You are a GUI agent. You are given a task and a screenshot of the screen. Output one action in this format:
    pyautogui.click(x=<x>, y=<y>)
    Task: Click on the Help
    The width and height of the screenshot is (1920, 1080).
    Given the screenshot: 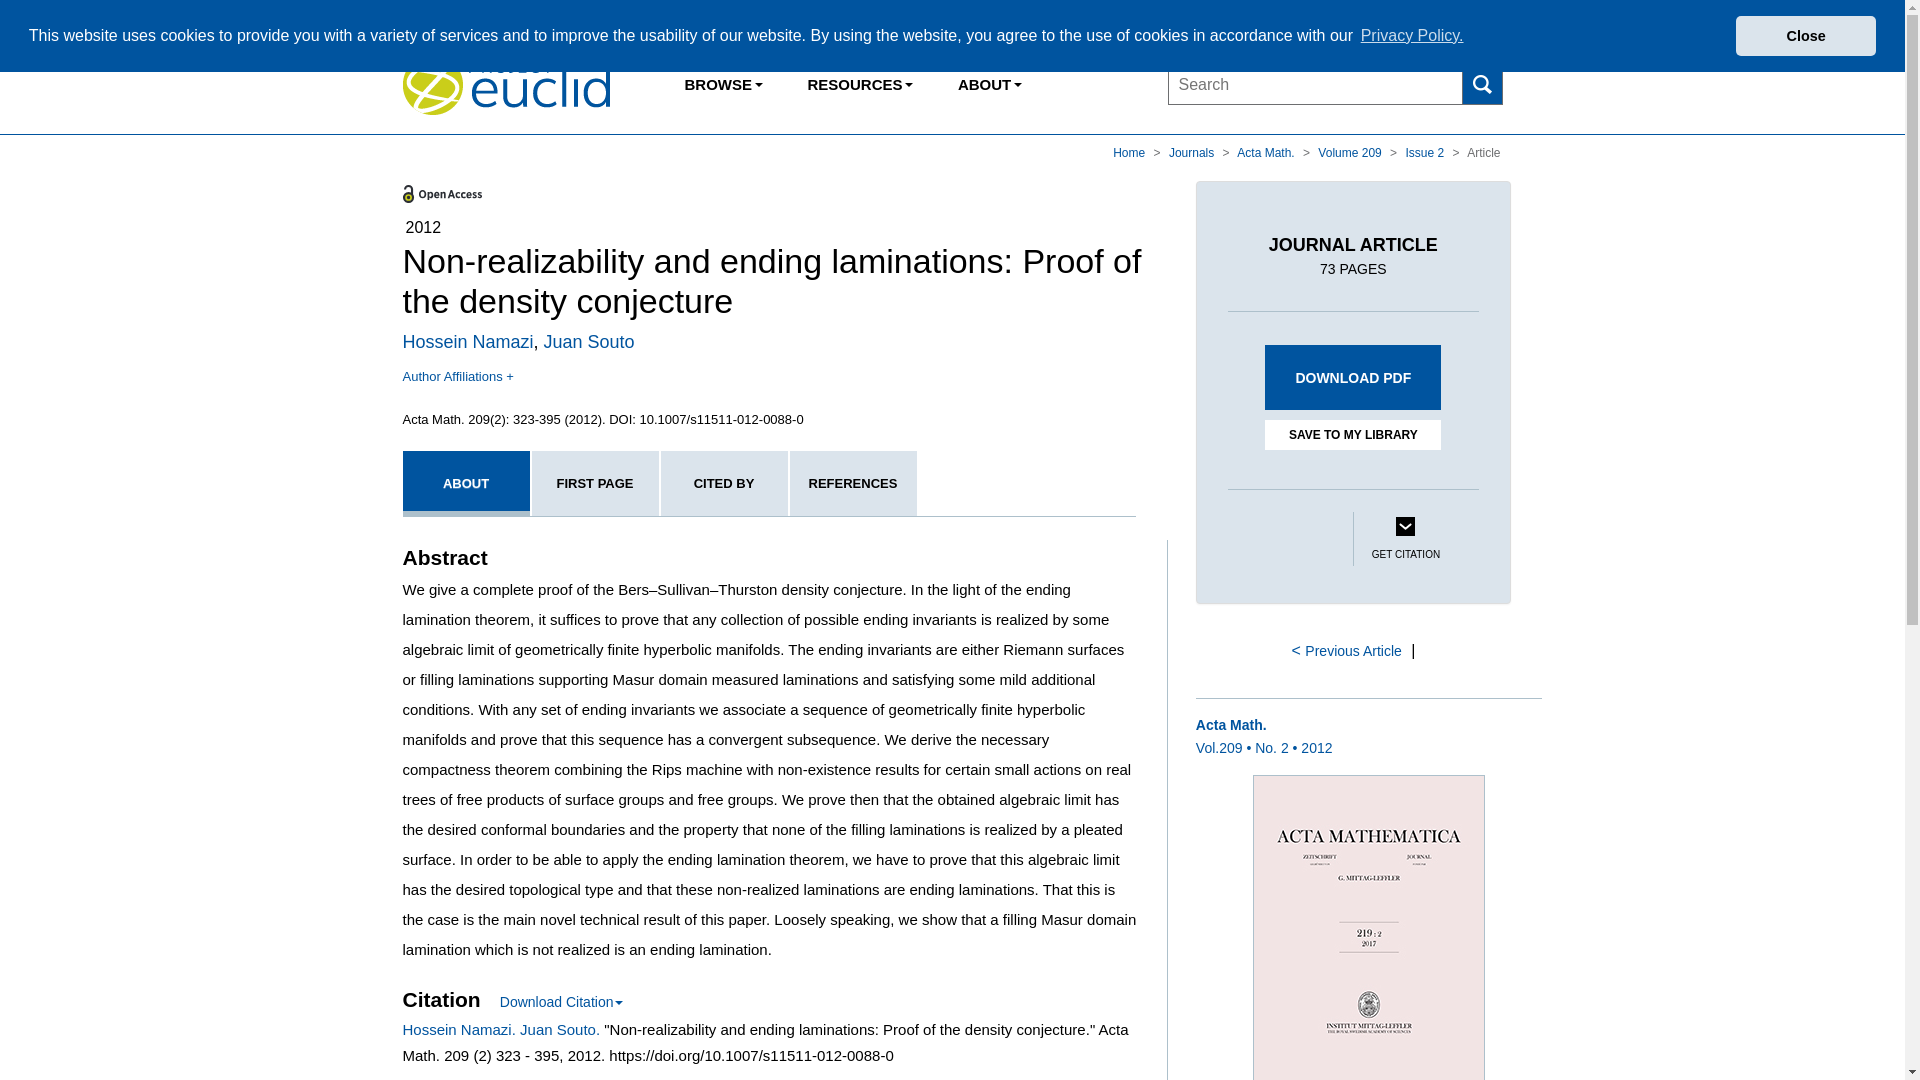 What is the action you would take?
    pyautogui.click(x=1488, y=18)
    